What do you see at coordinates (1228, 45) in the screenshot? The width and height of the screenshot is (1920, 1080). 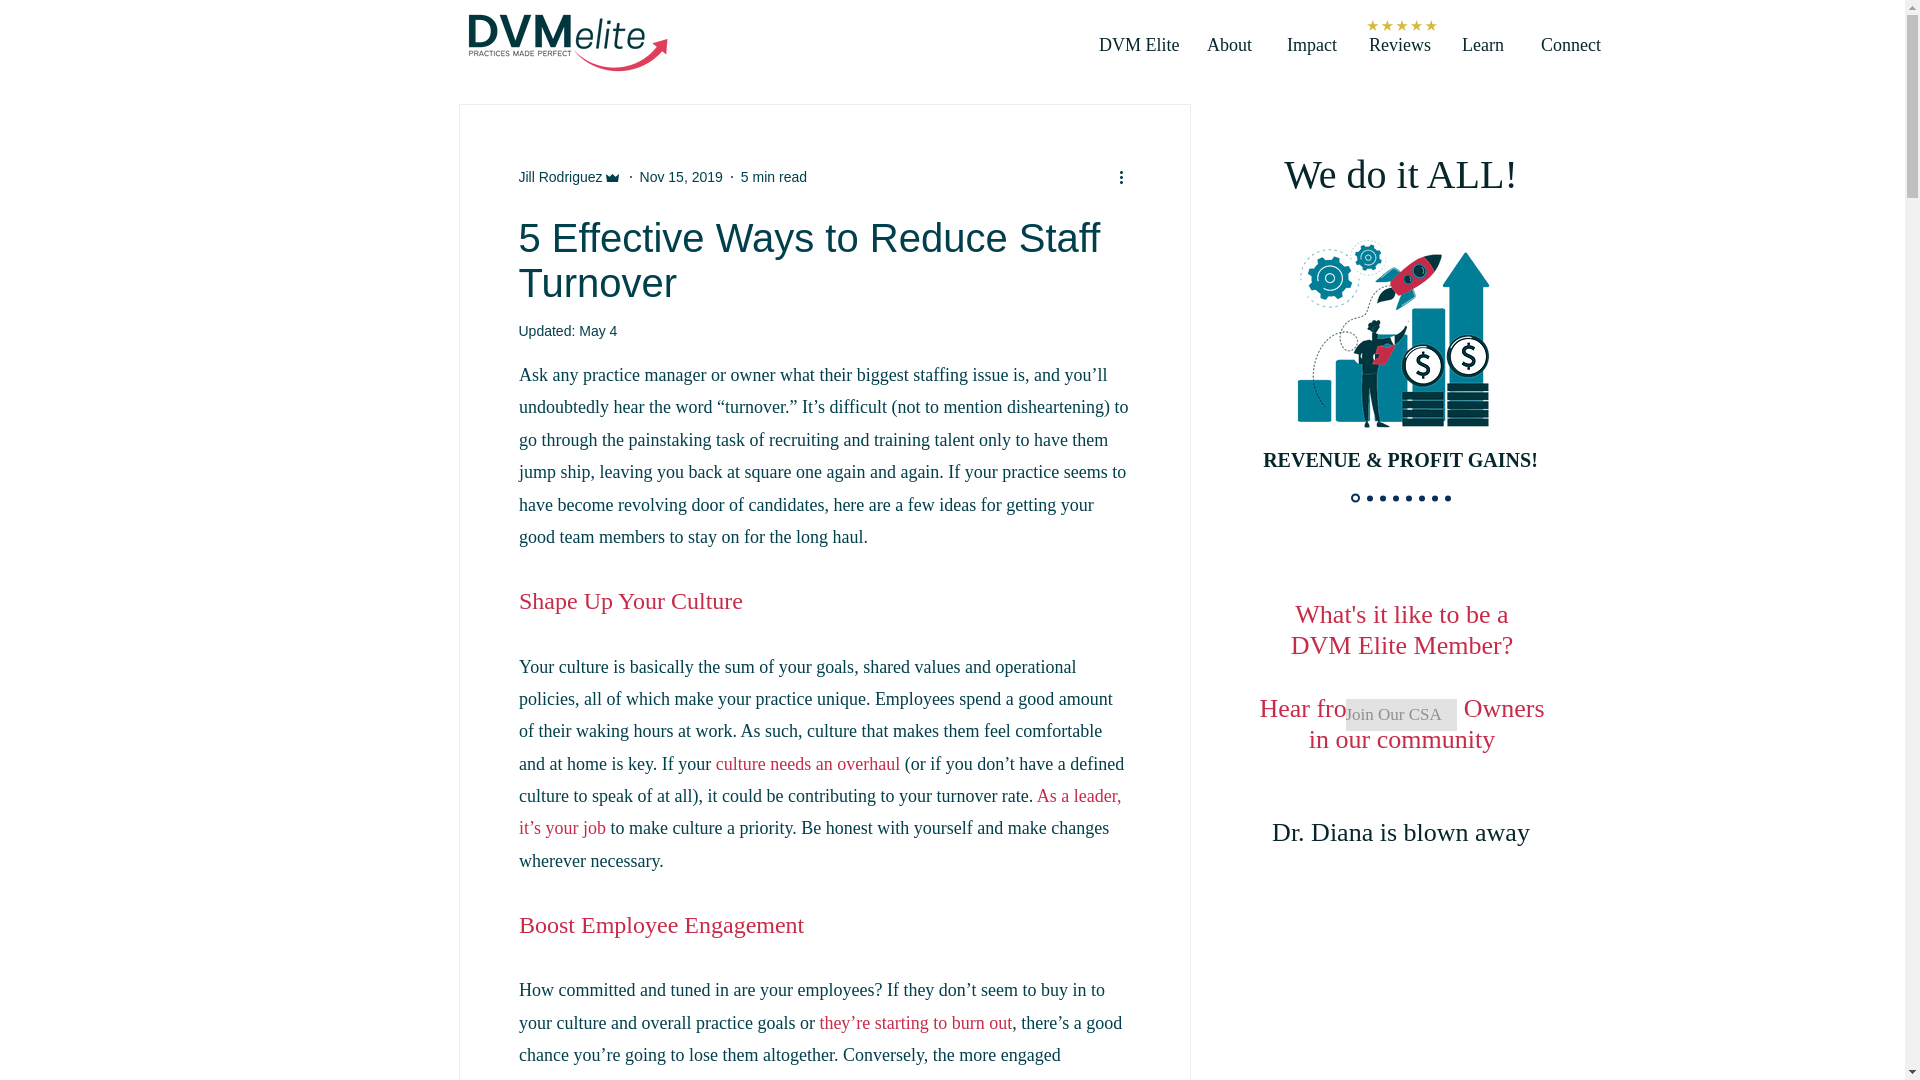 I see `About` at bounding box center [1228, 45].